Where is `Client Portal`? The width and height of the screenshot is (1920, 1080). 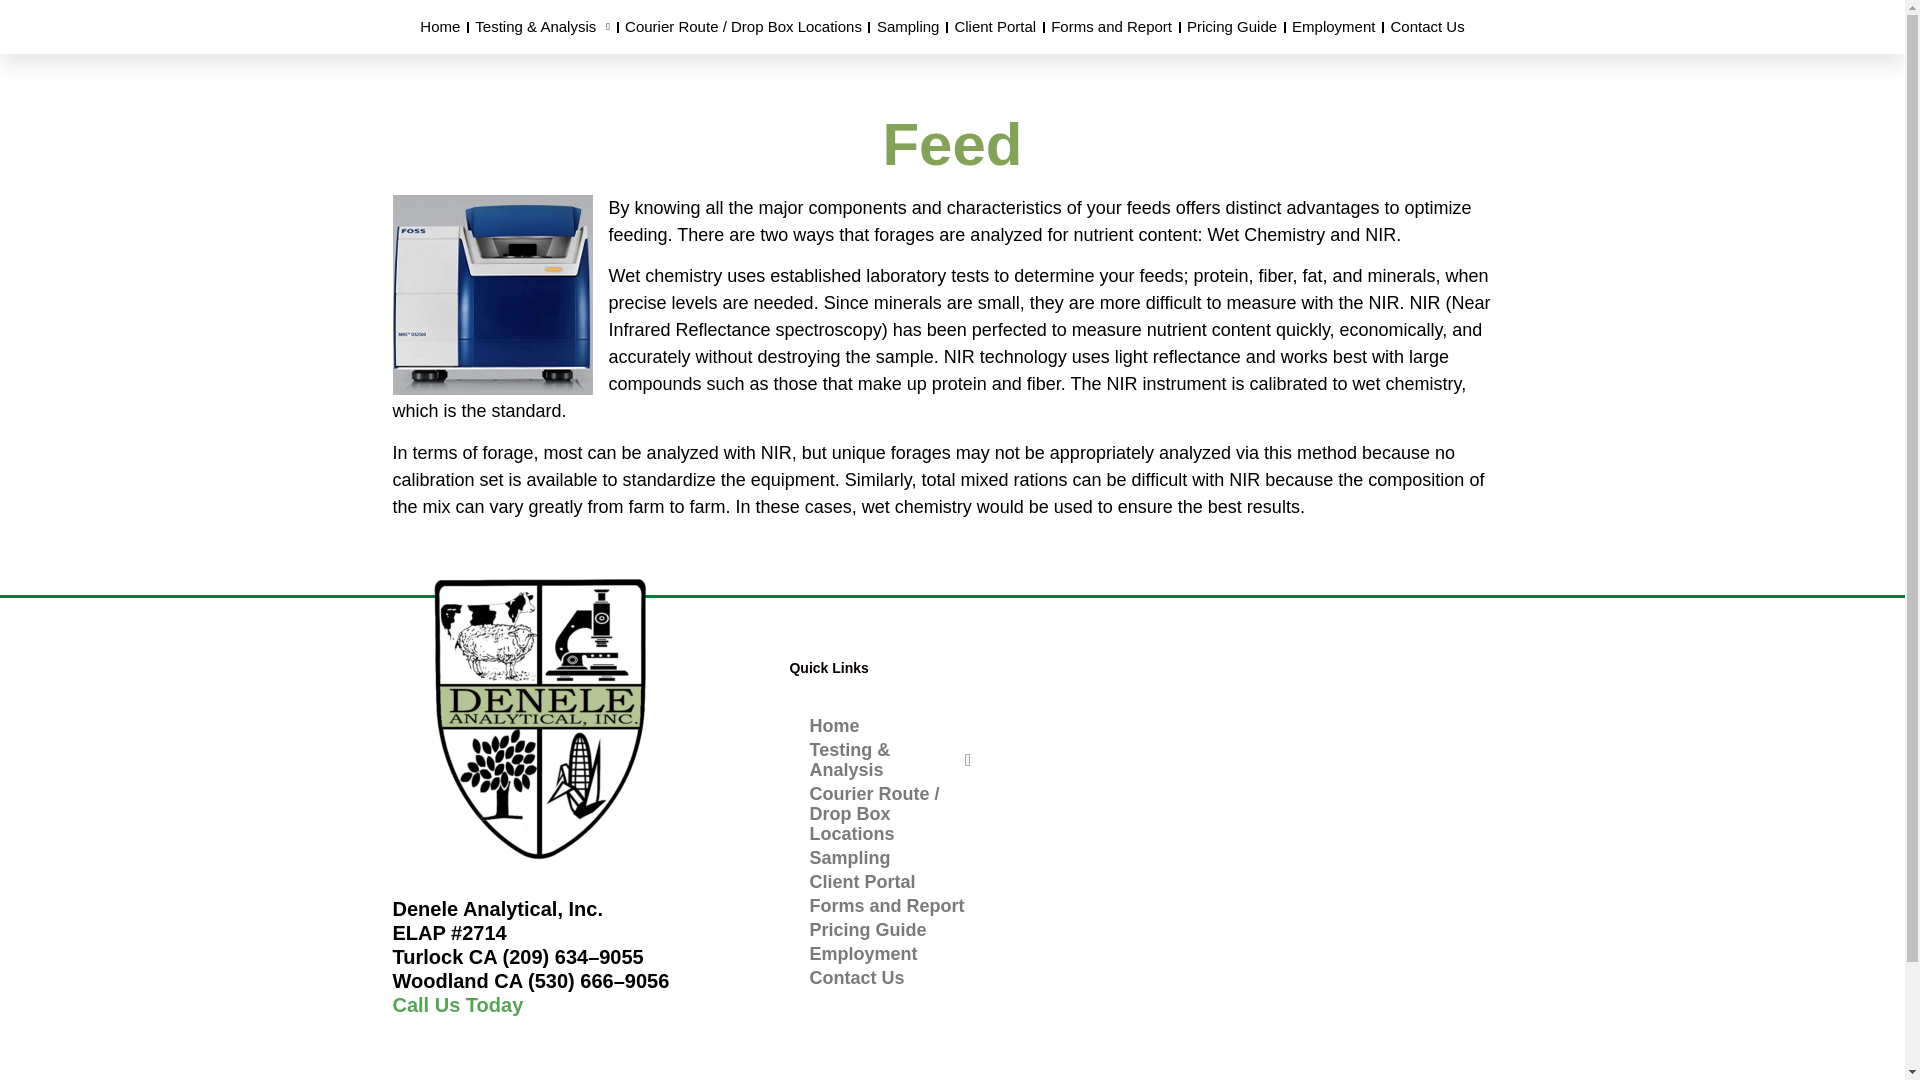 Client Portal is located at coordinates (994, 26).